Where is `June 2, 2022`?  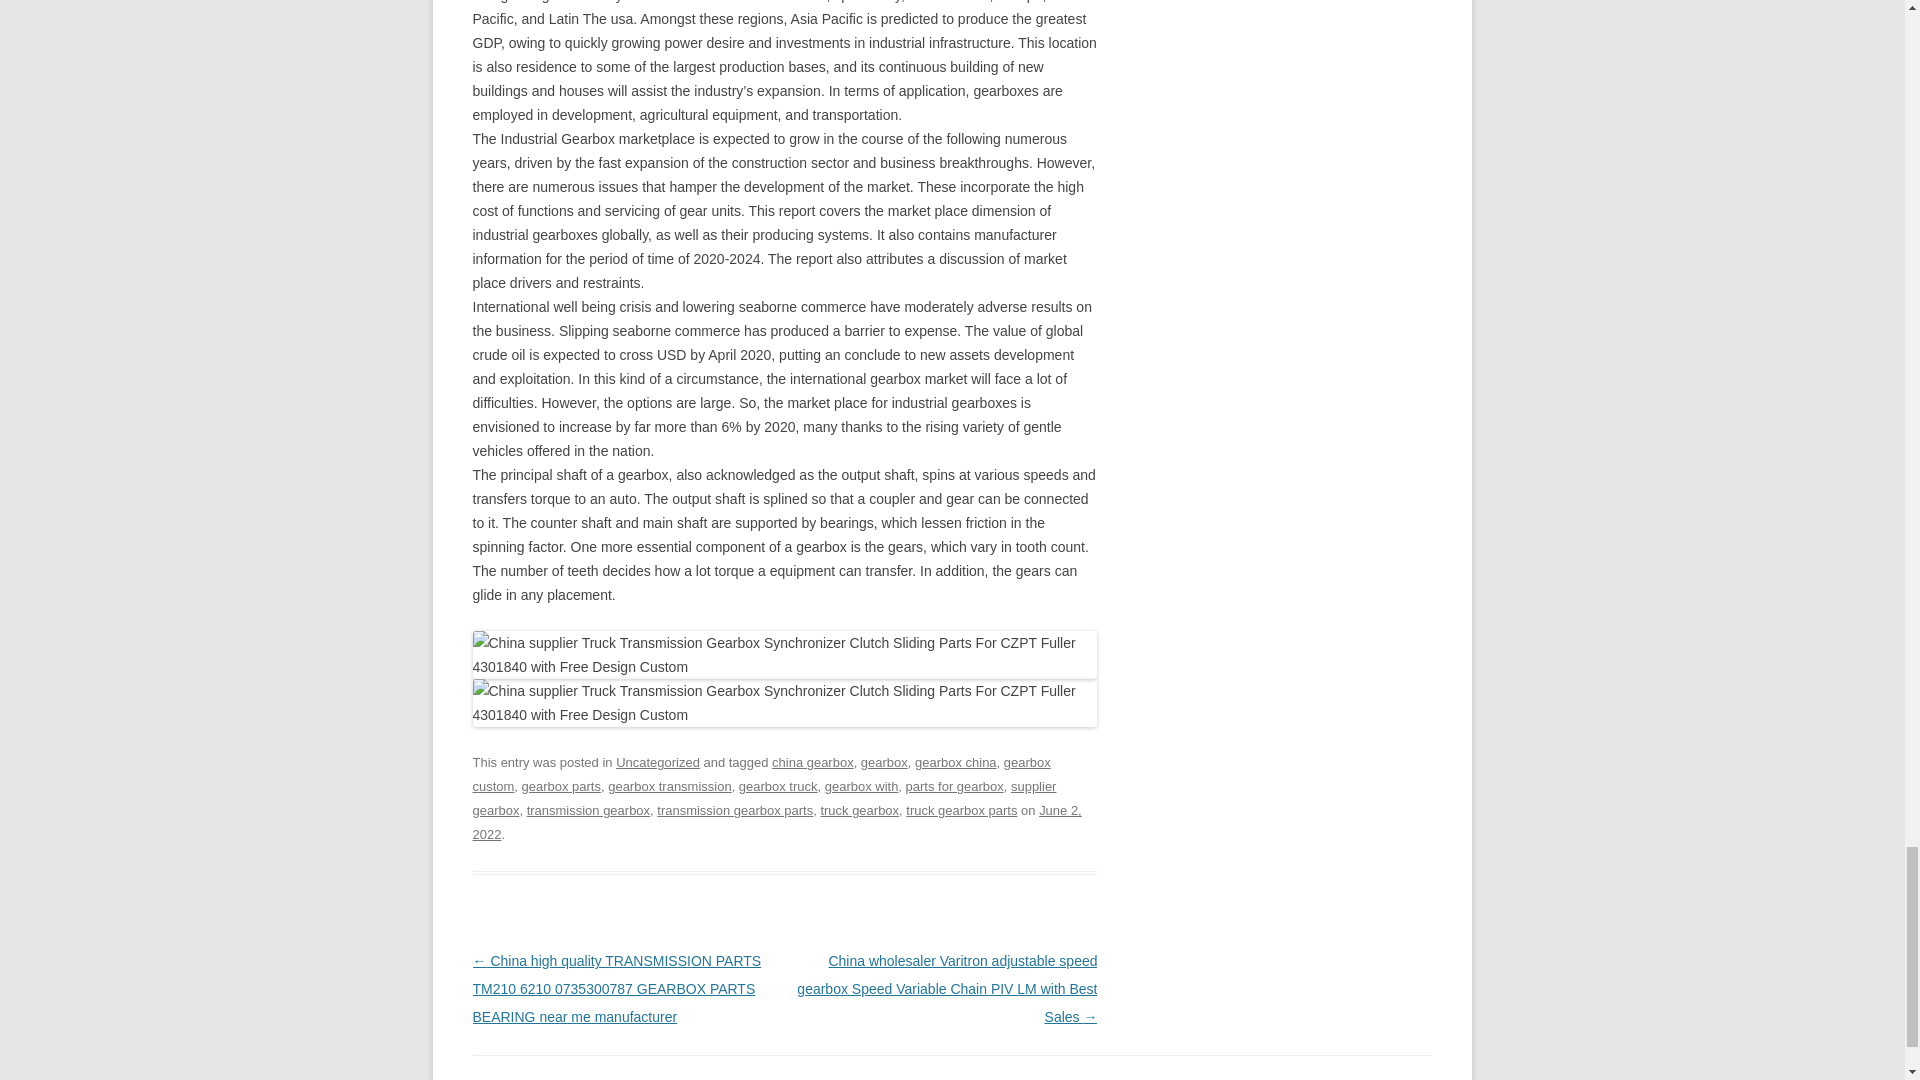
June 2, 2022 is located at coordinates (776, 822).